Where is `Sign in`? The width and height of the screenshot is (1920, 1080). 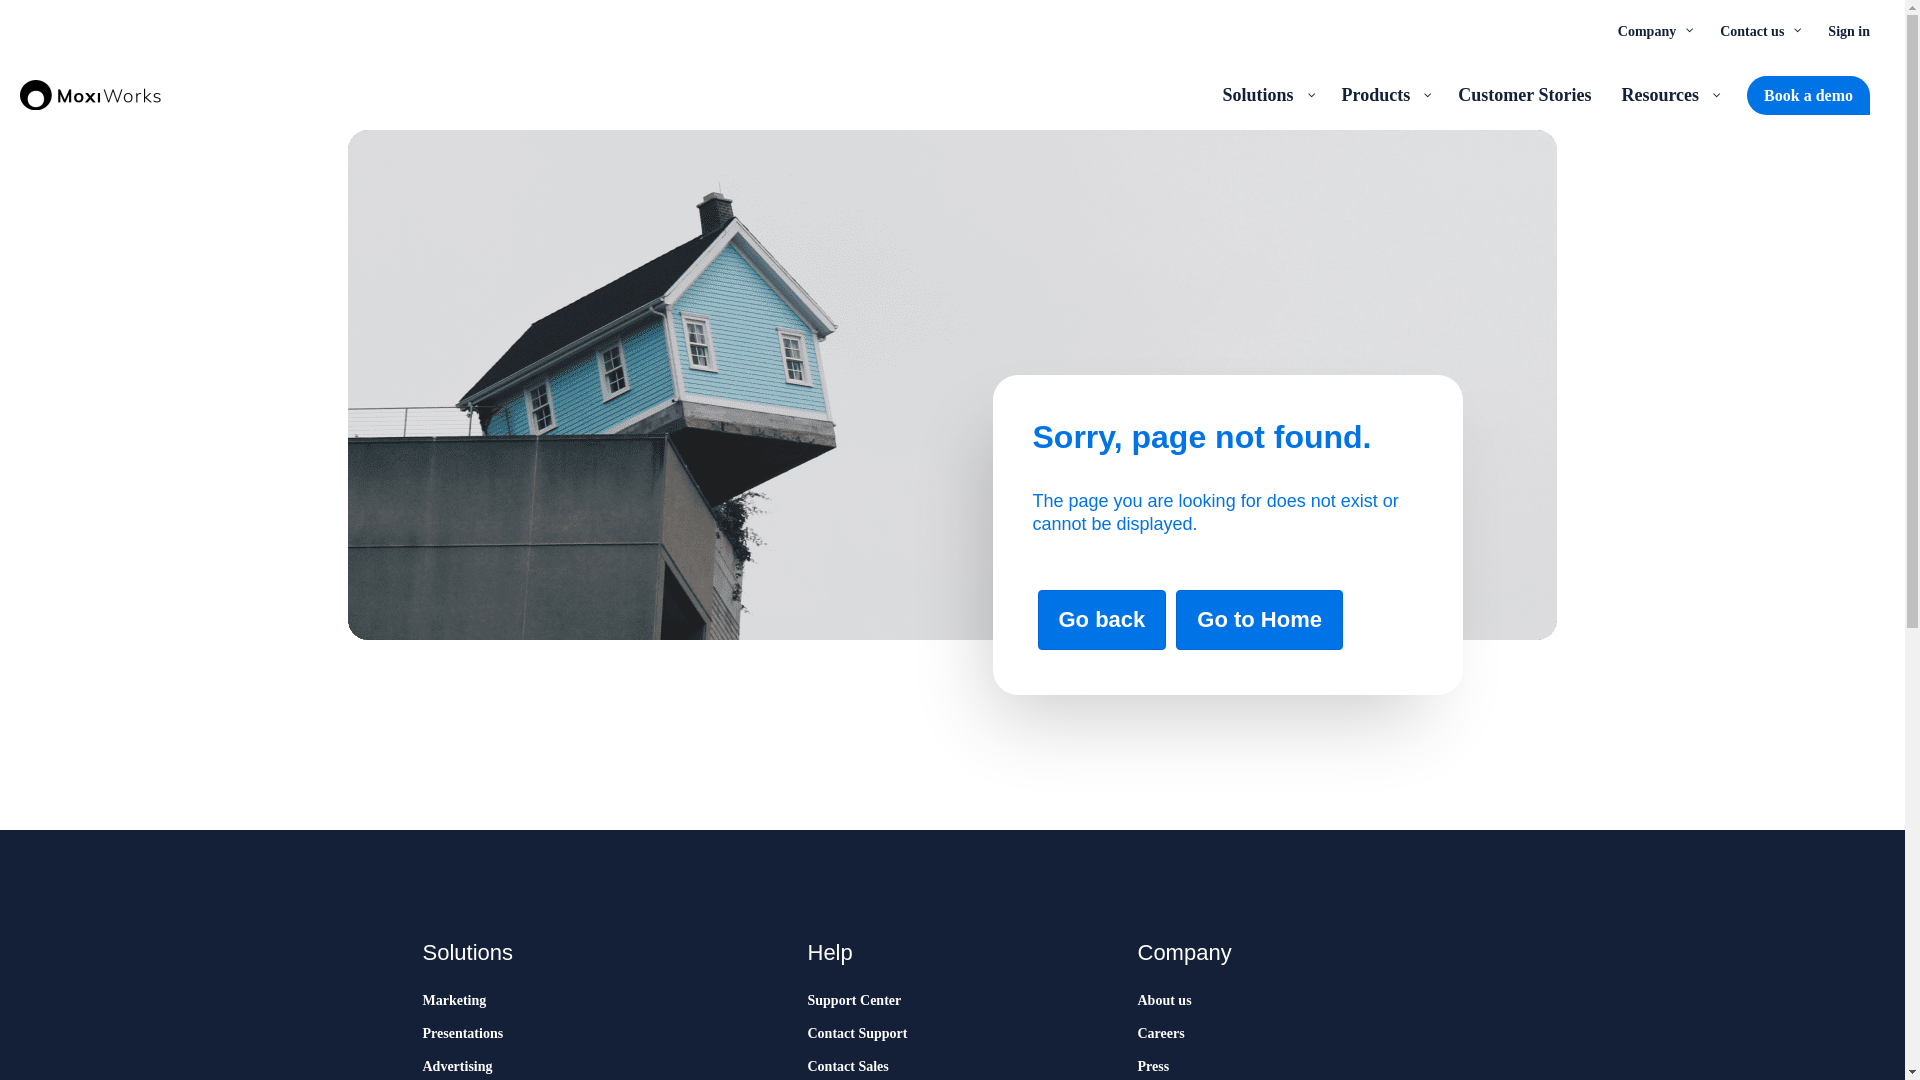
Sign in is located at coordinates (1848, 30).